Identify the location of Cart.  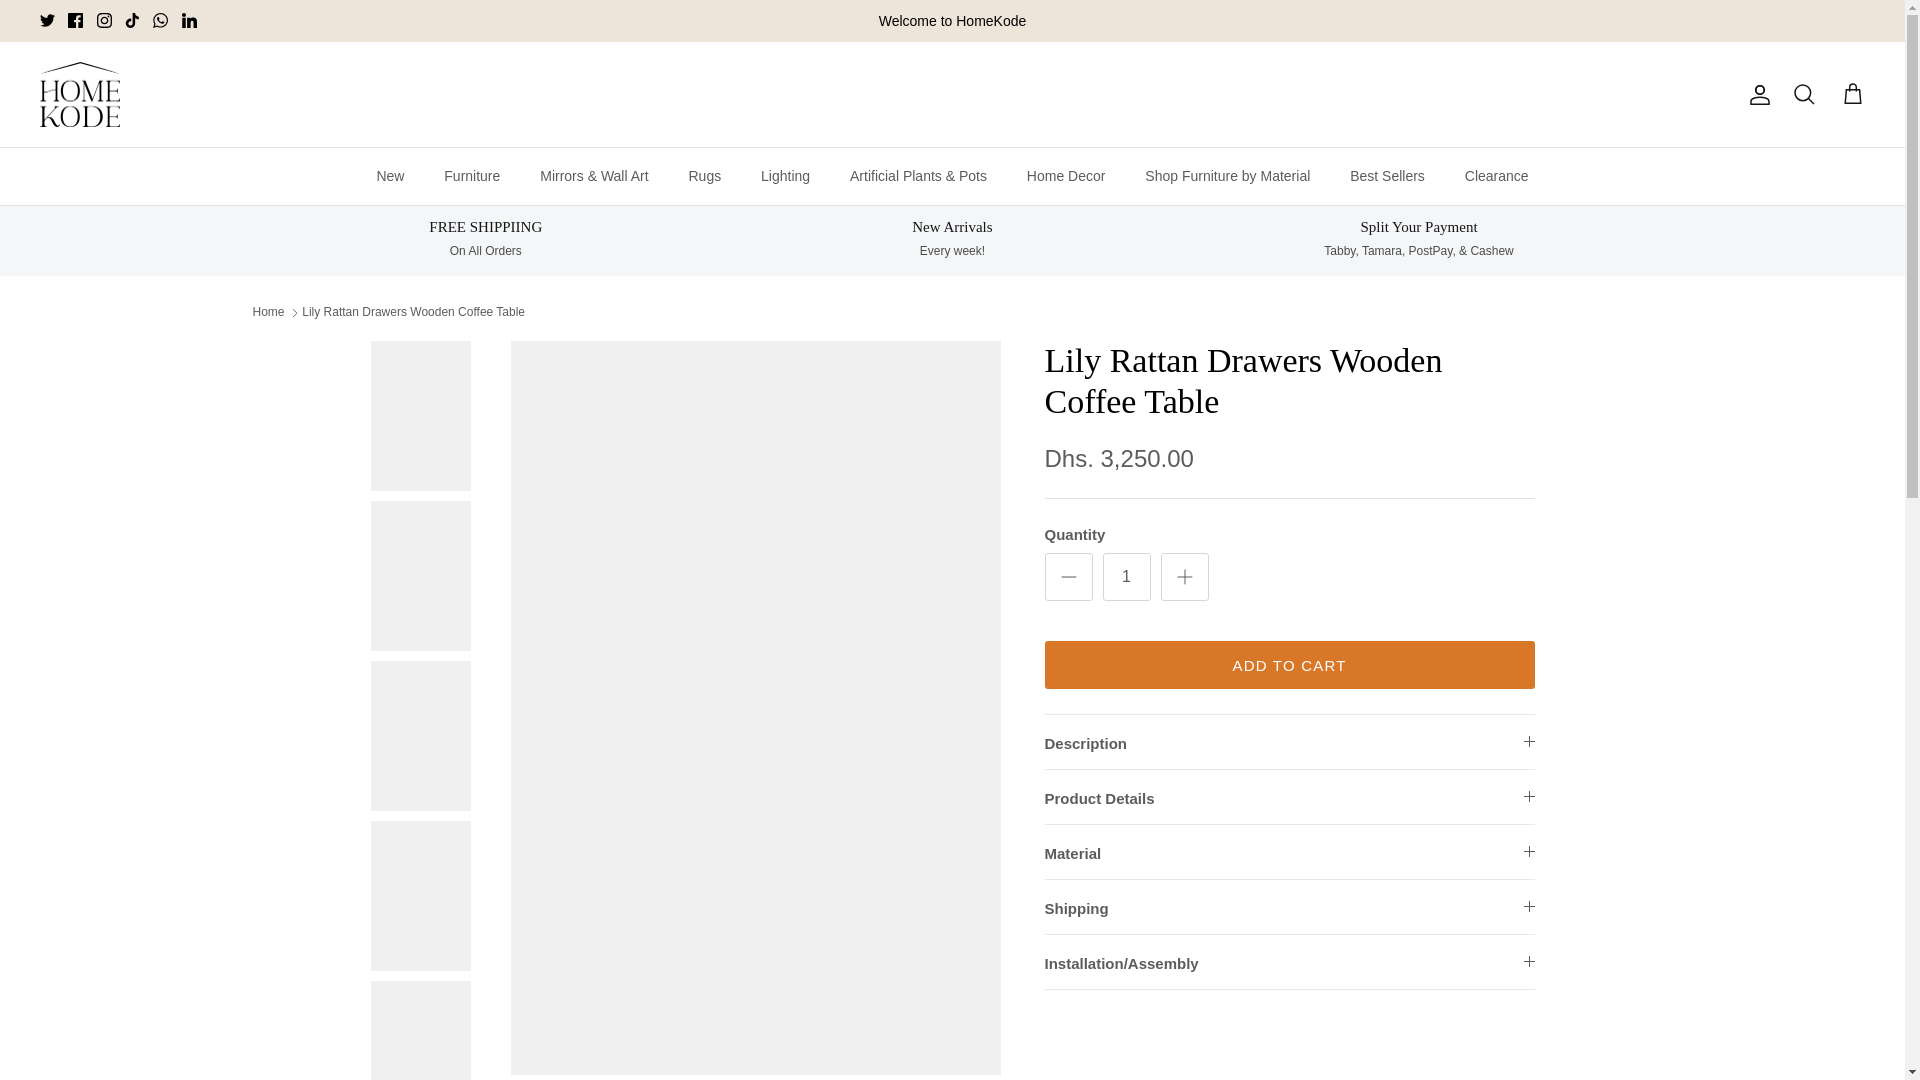
(1852, 95).